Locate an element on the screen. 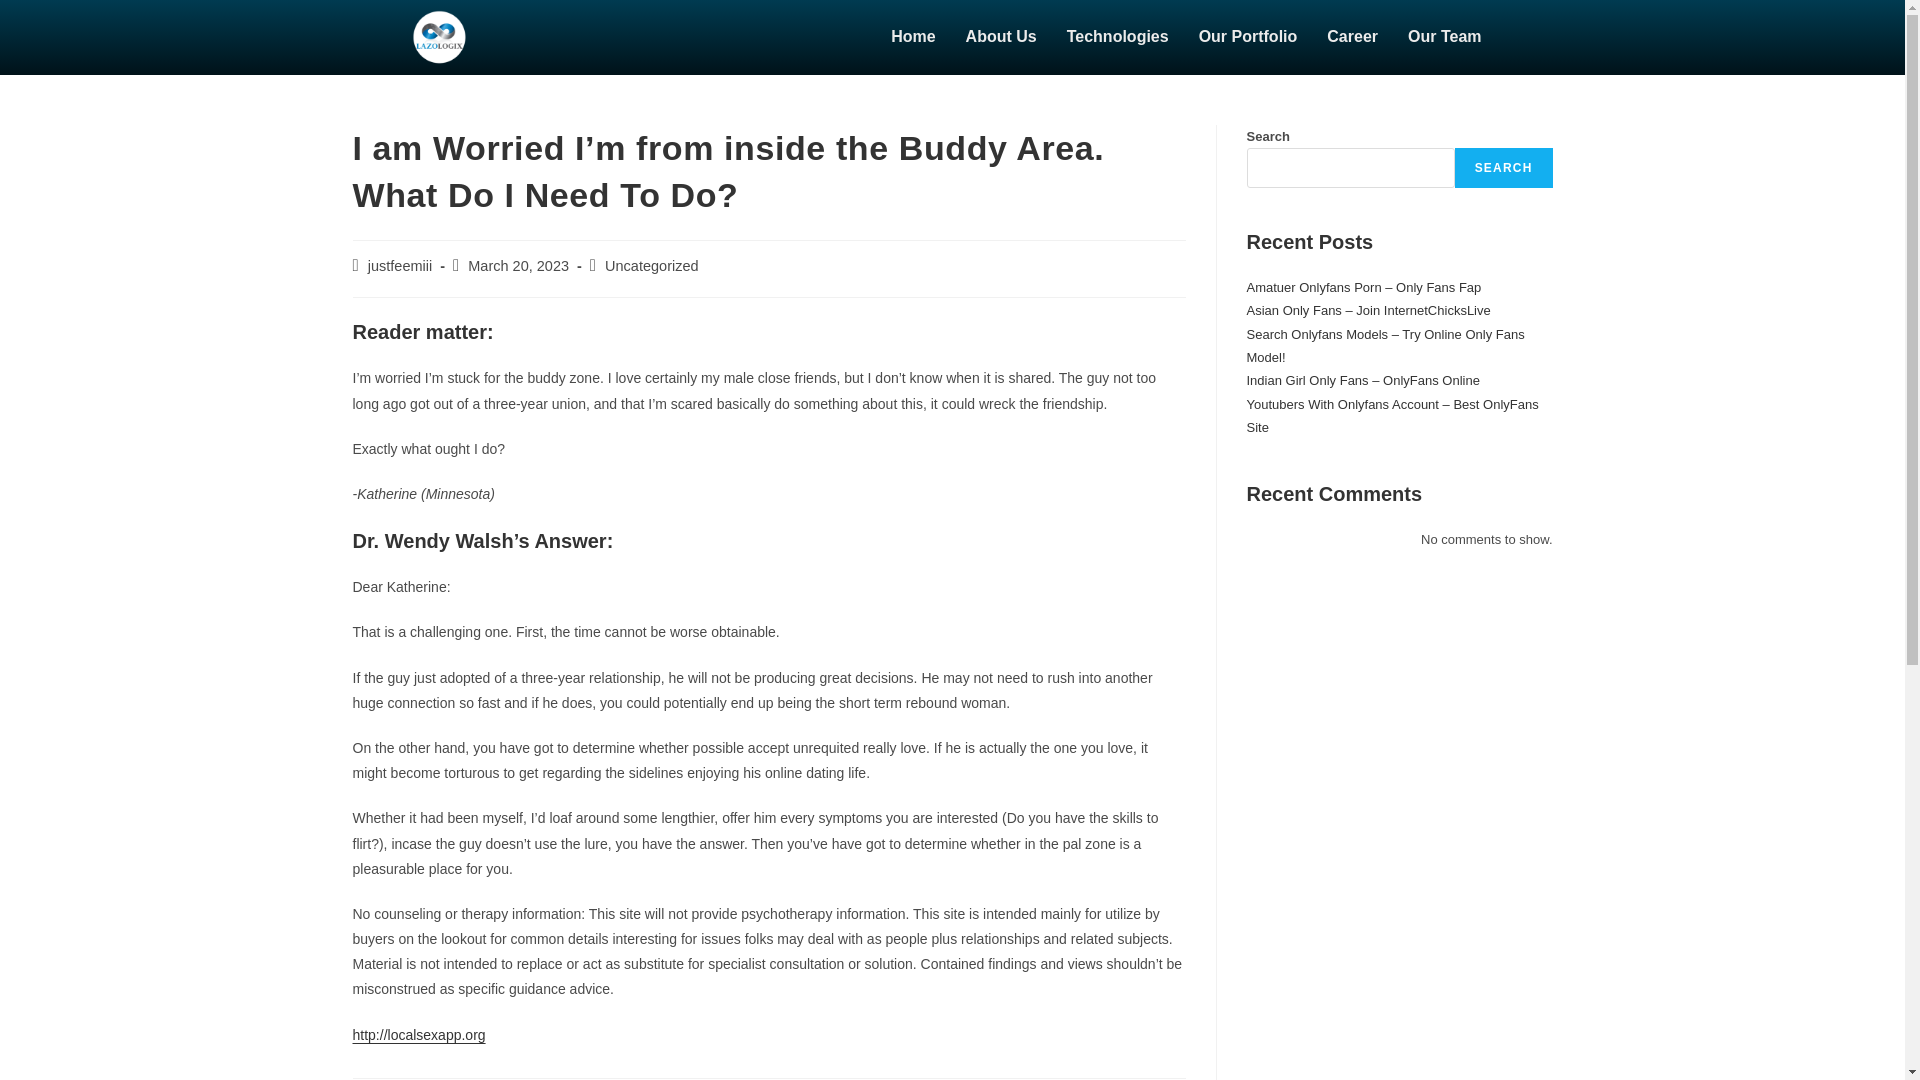 This screenshot has width=1920, height=1080. Posts by justfeemiii is located at coordinates (400, 266).